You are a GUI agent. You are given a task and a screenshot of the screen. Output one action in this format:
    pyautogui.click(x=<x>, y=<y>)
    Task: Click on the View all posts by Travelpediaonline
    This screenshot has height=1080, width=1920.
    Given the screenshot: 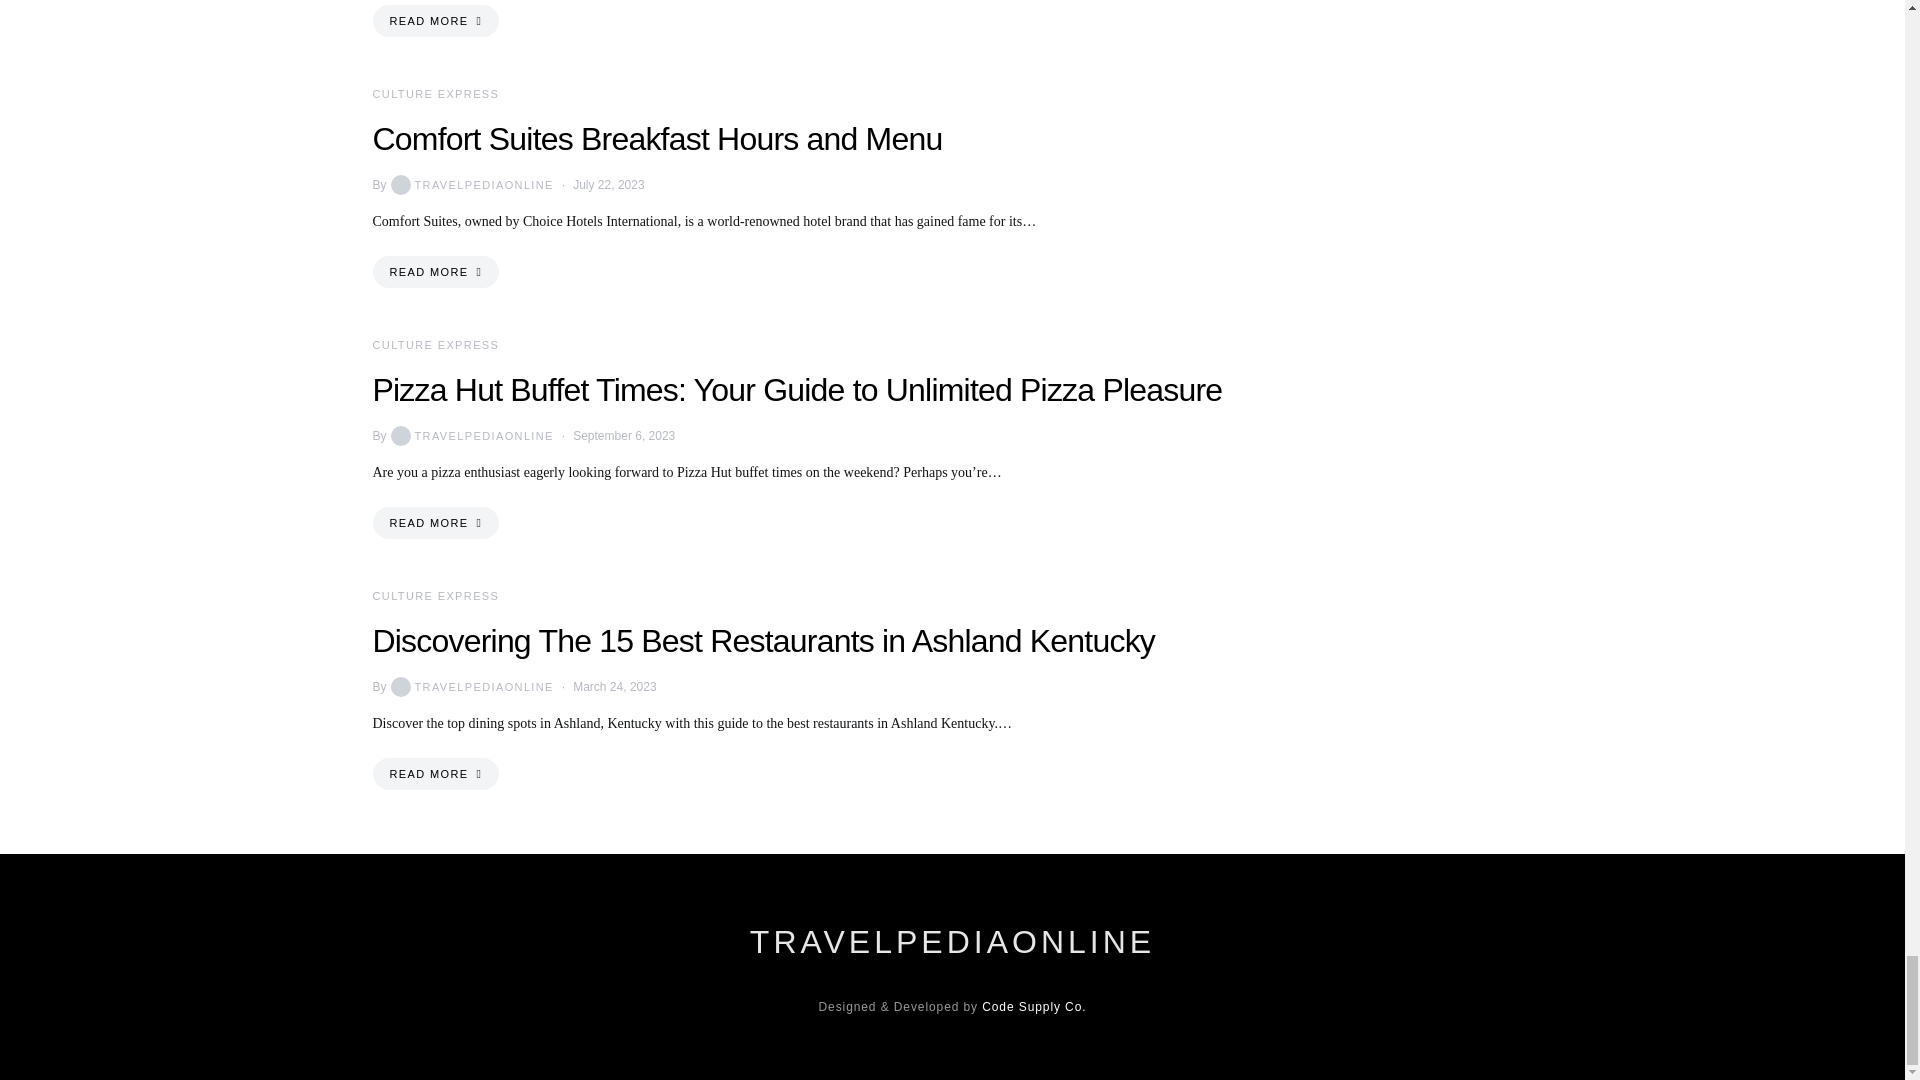 What is the action you would take?
    pyautogui.click(x=470, y=436)
    